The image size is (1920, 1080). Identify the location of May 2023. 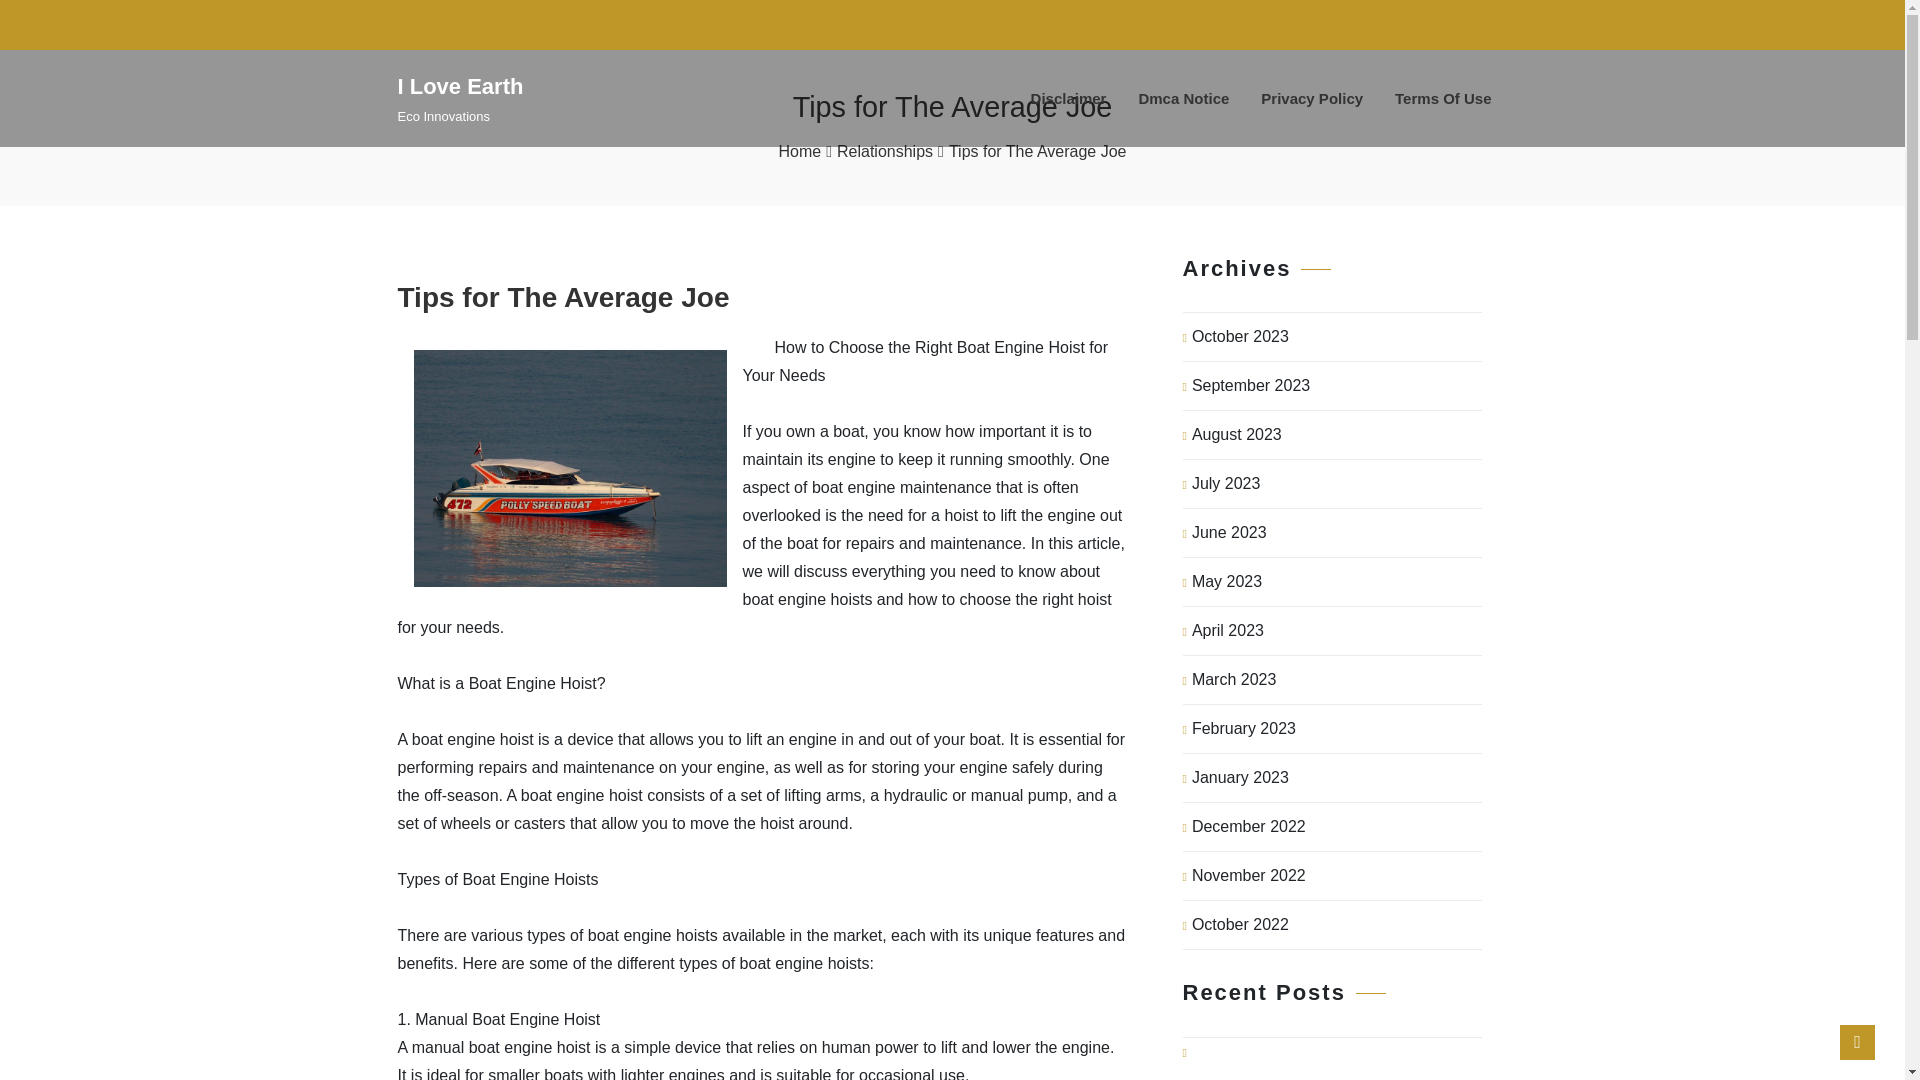
(1226, 582).